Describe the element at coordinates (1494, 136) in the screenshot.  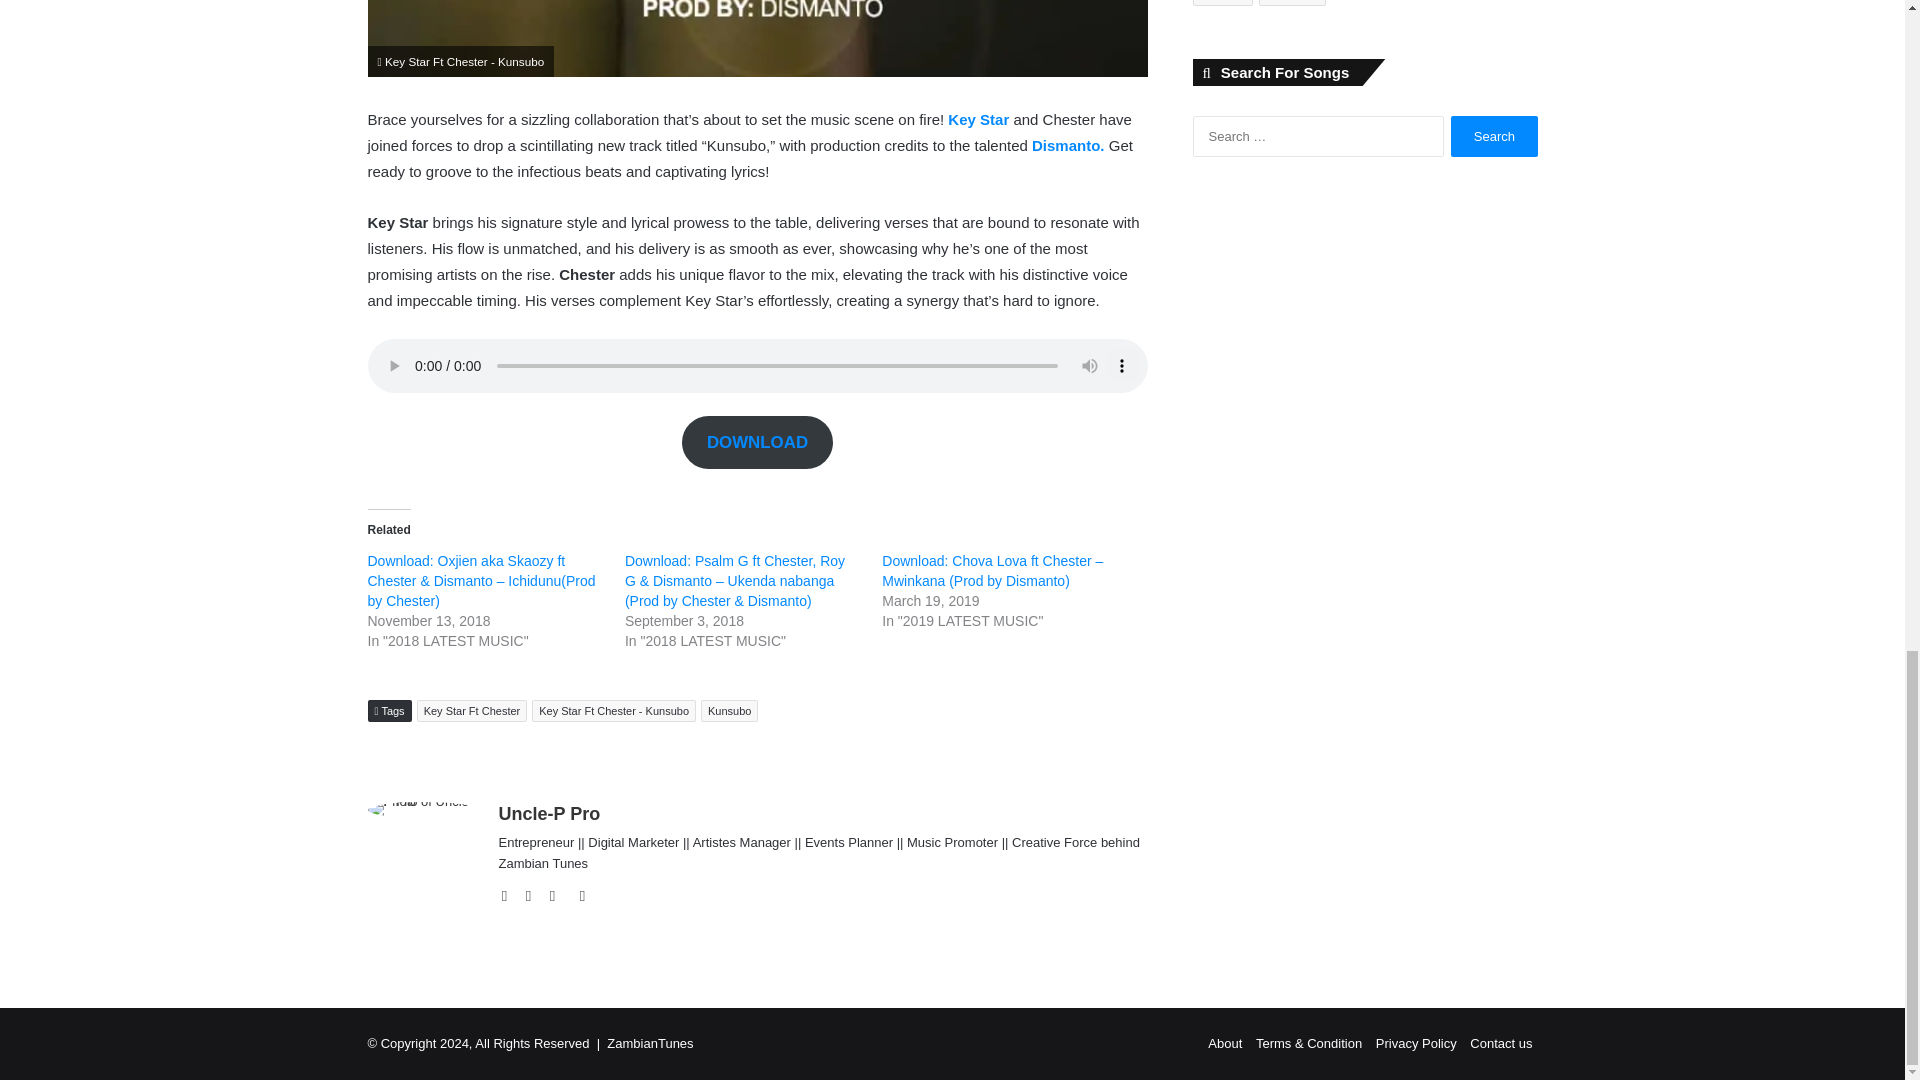
I see `Search` at that location.